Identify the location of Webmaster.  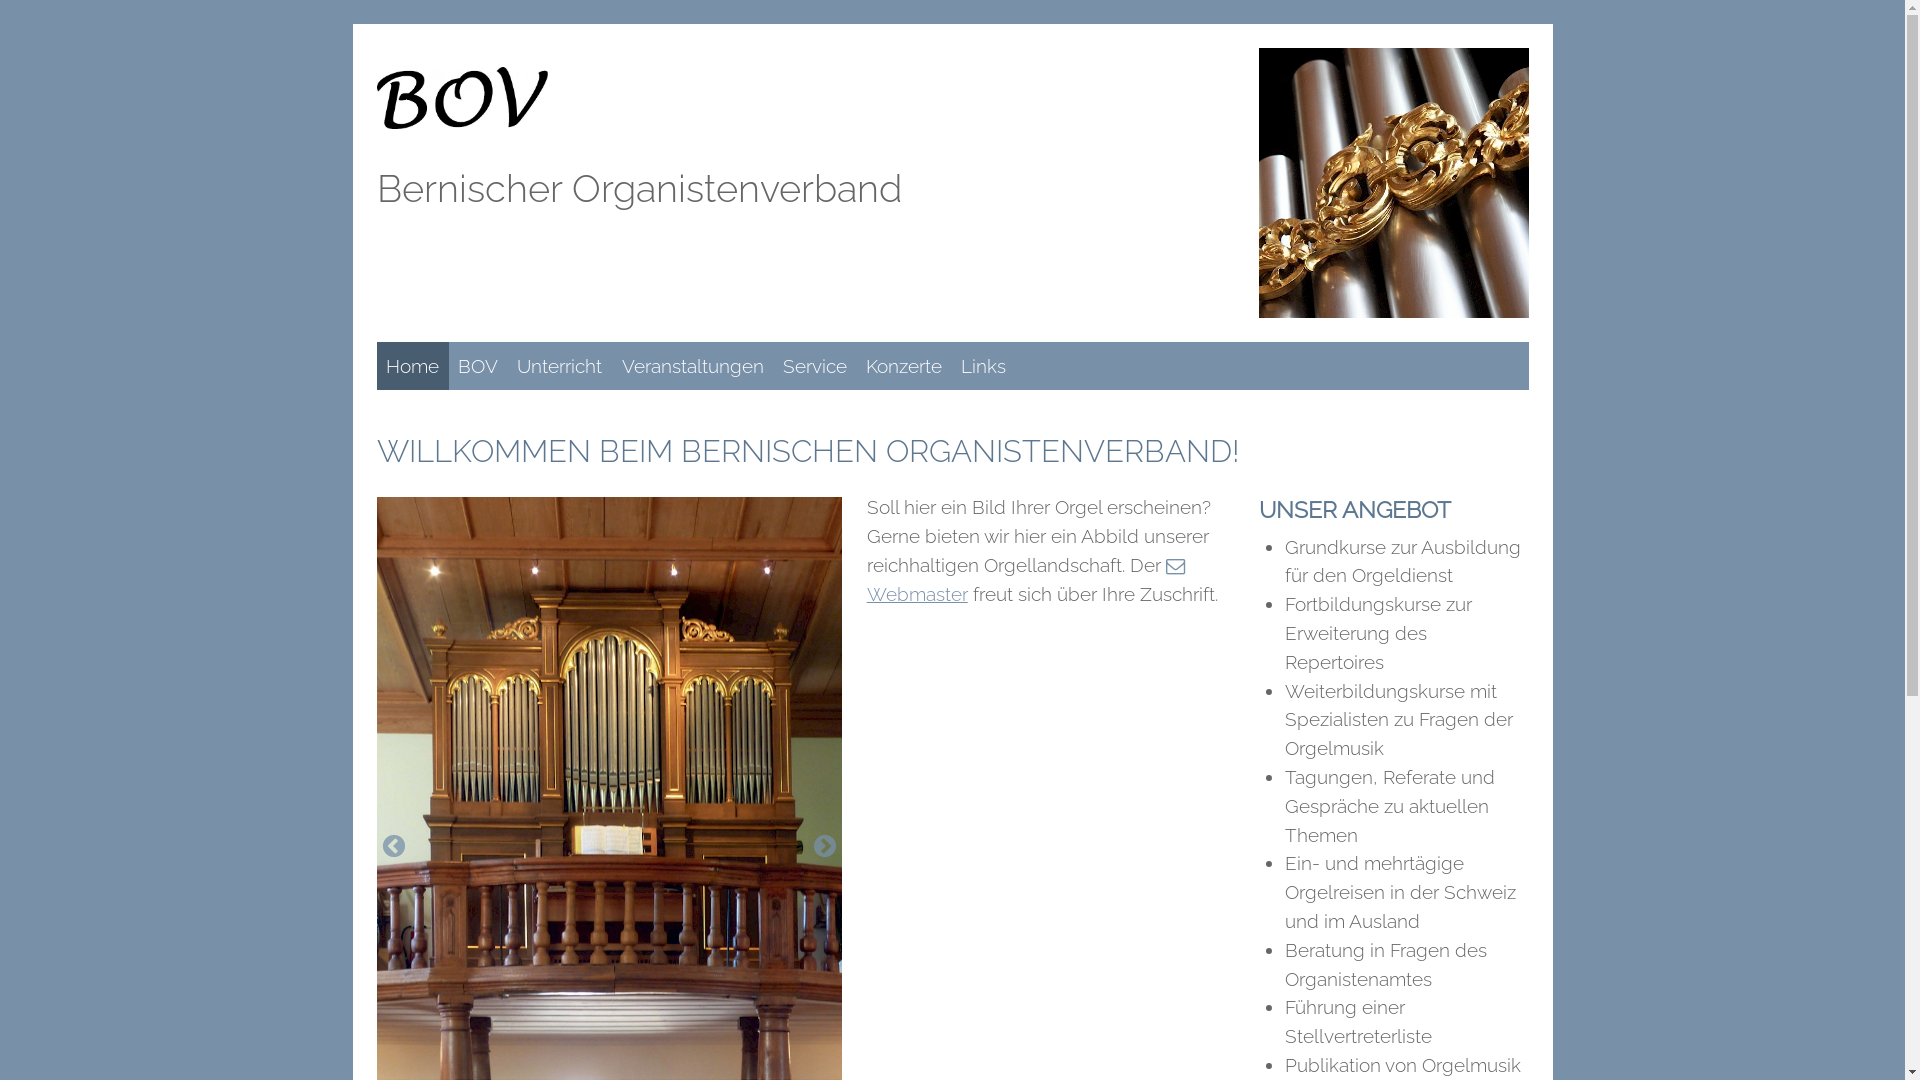
(1030, 580).